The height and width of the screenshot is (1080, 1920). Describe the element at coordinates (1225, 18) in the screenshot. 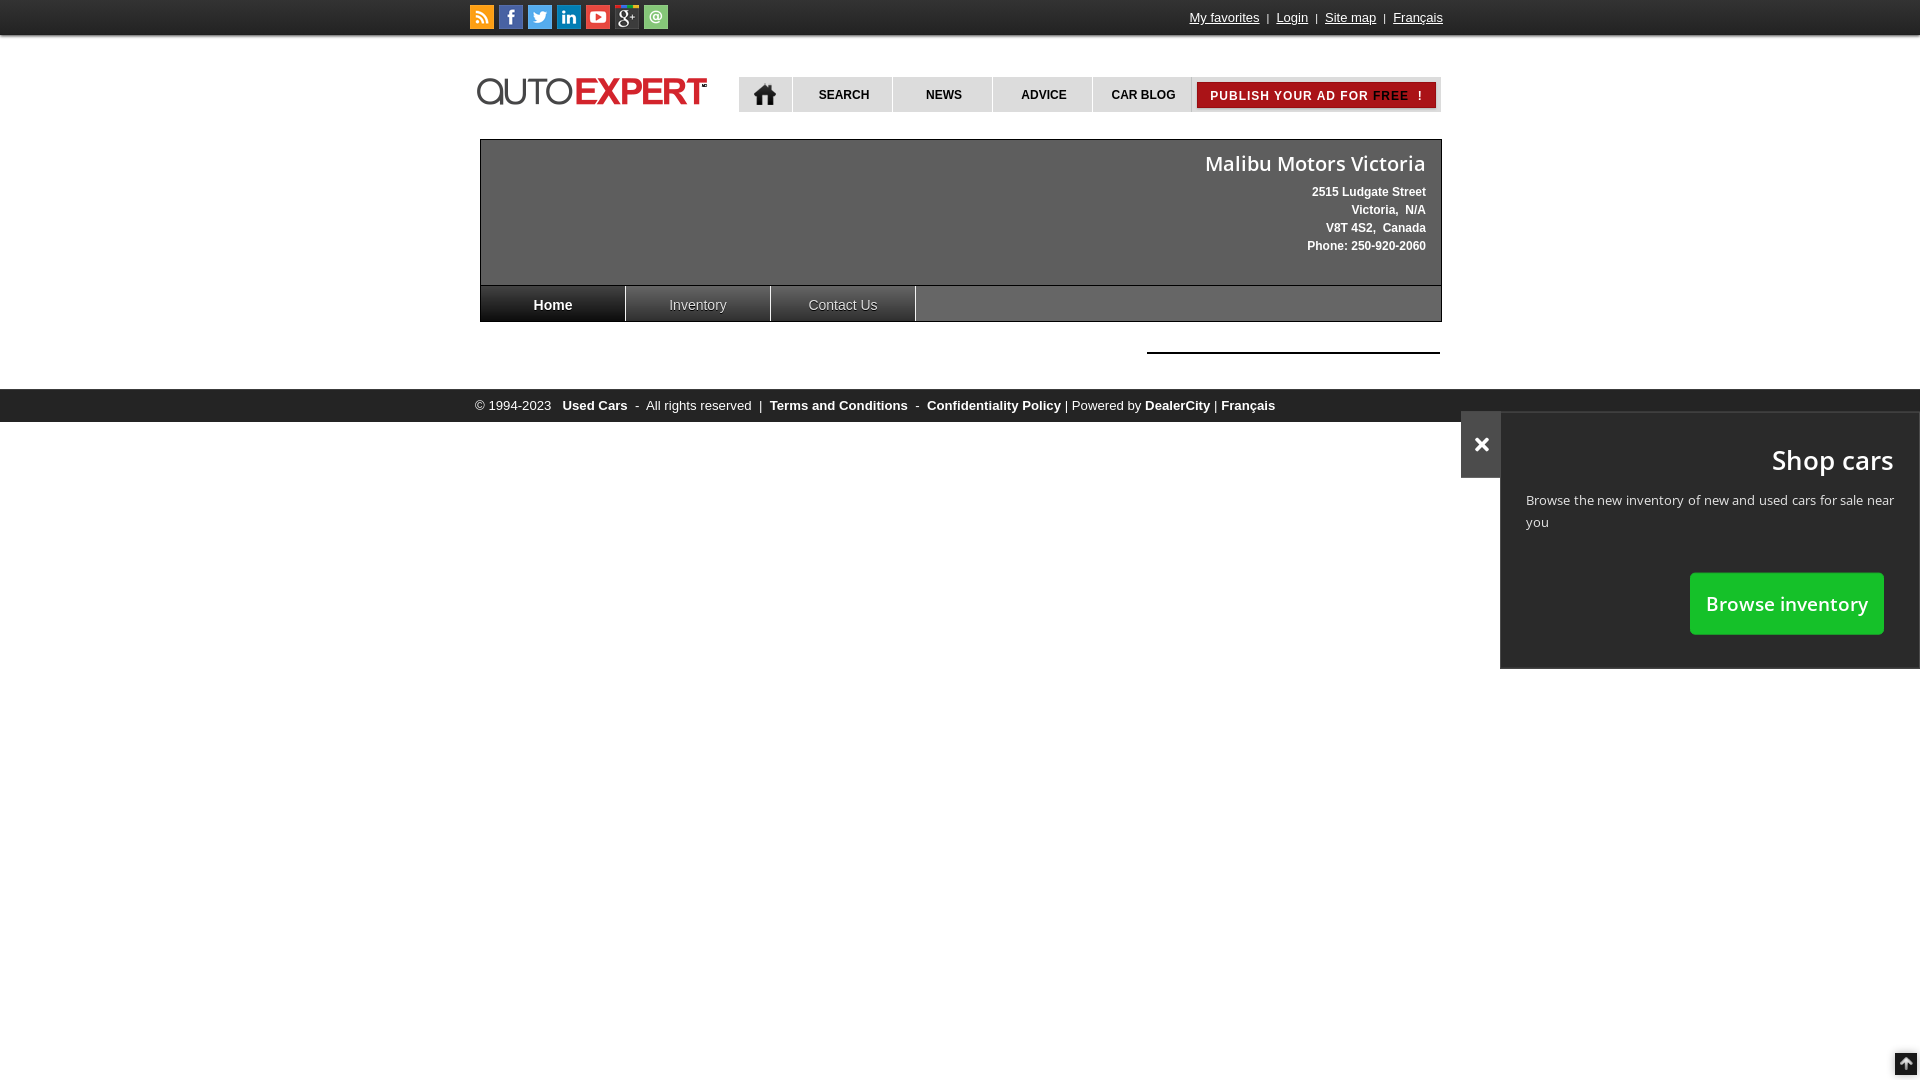

I see `My favorites` at that location.